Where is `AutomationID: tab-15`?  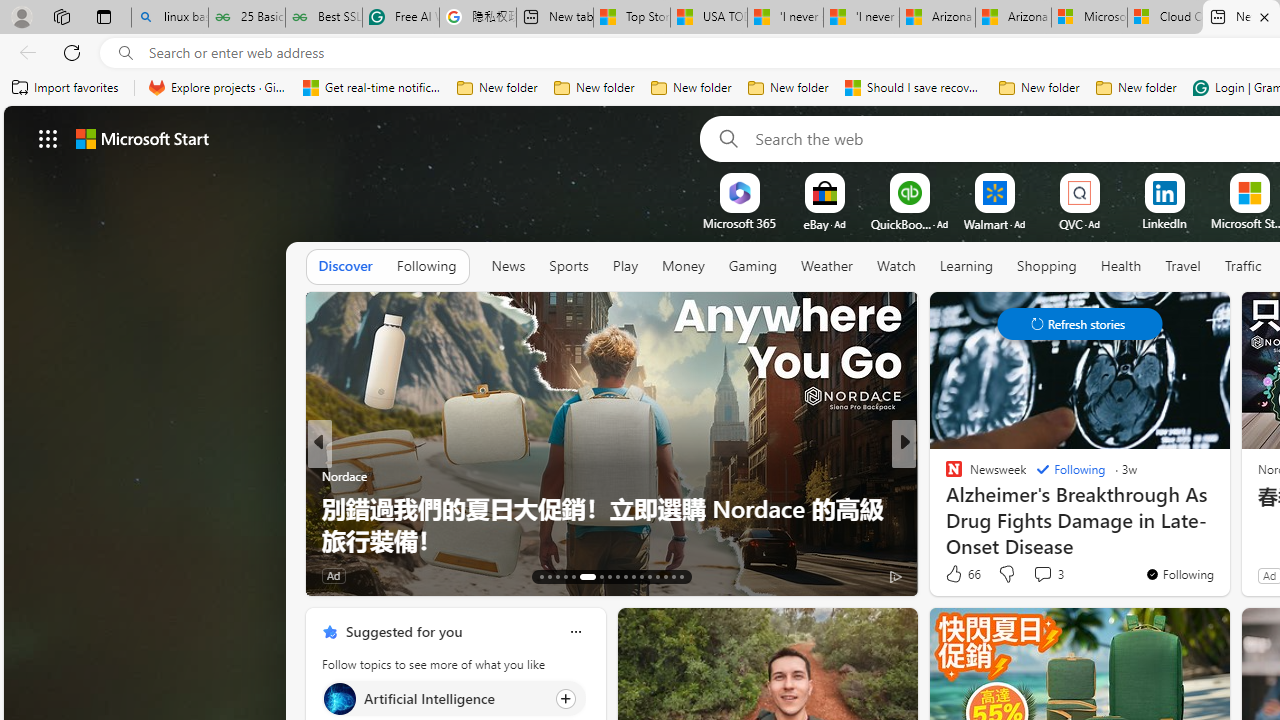 AutomationID: tab-15 is located at coordinates (556, 576).